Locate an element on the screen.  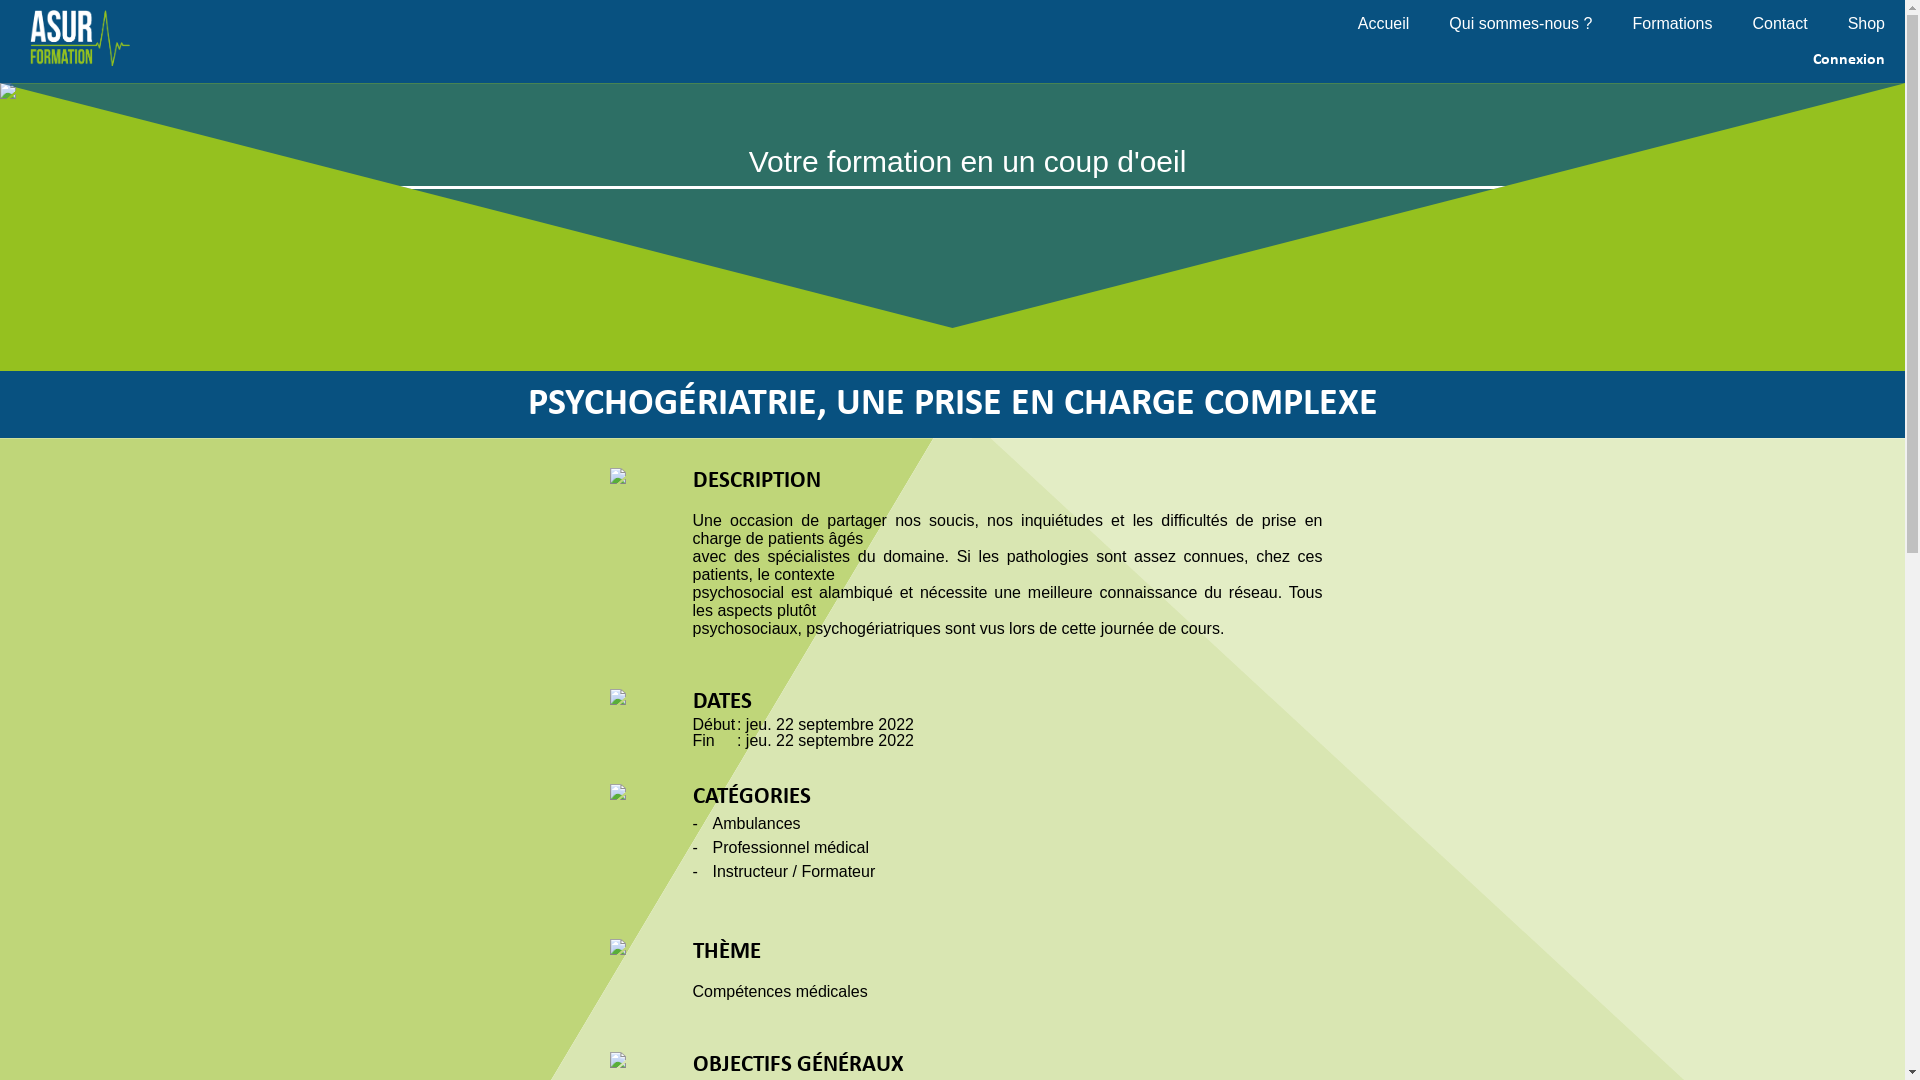
Connexion is located at coordinates (1849, 60).